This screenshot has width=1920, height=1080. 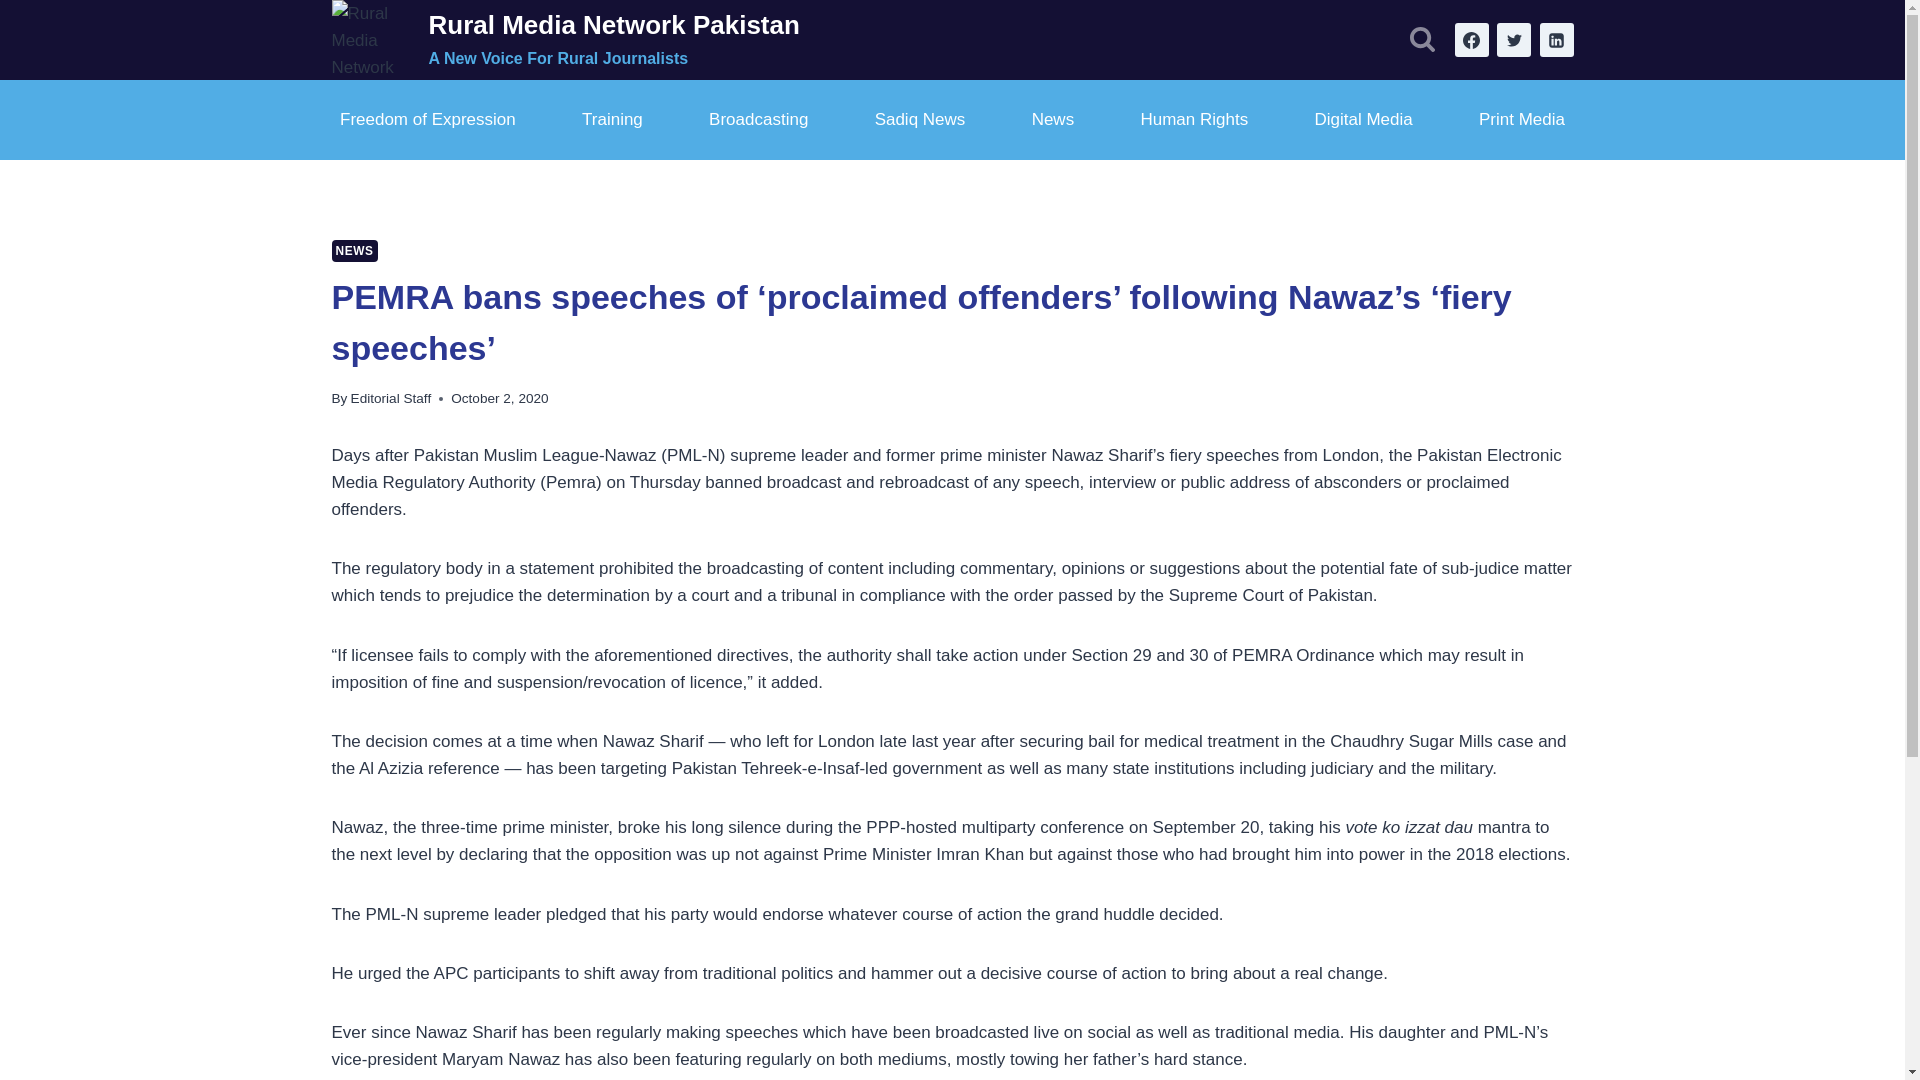 I want to click on News, so click(x=1052, y=120).